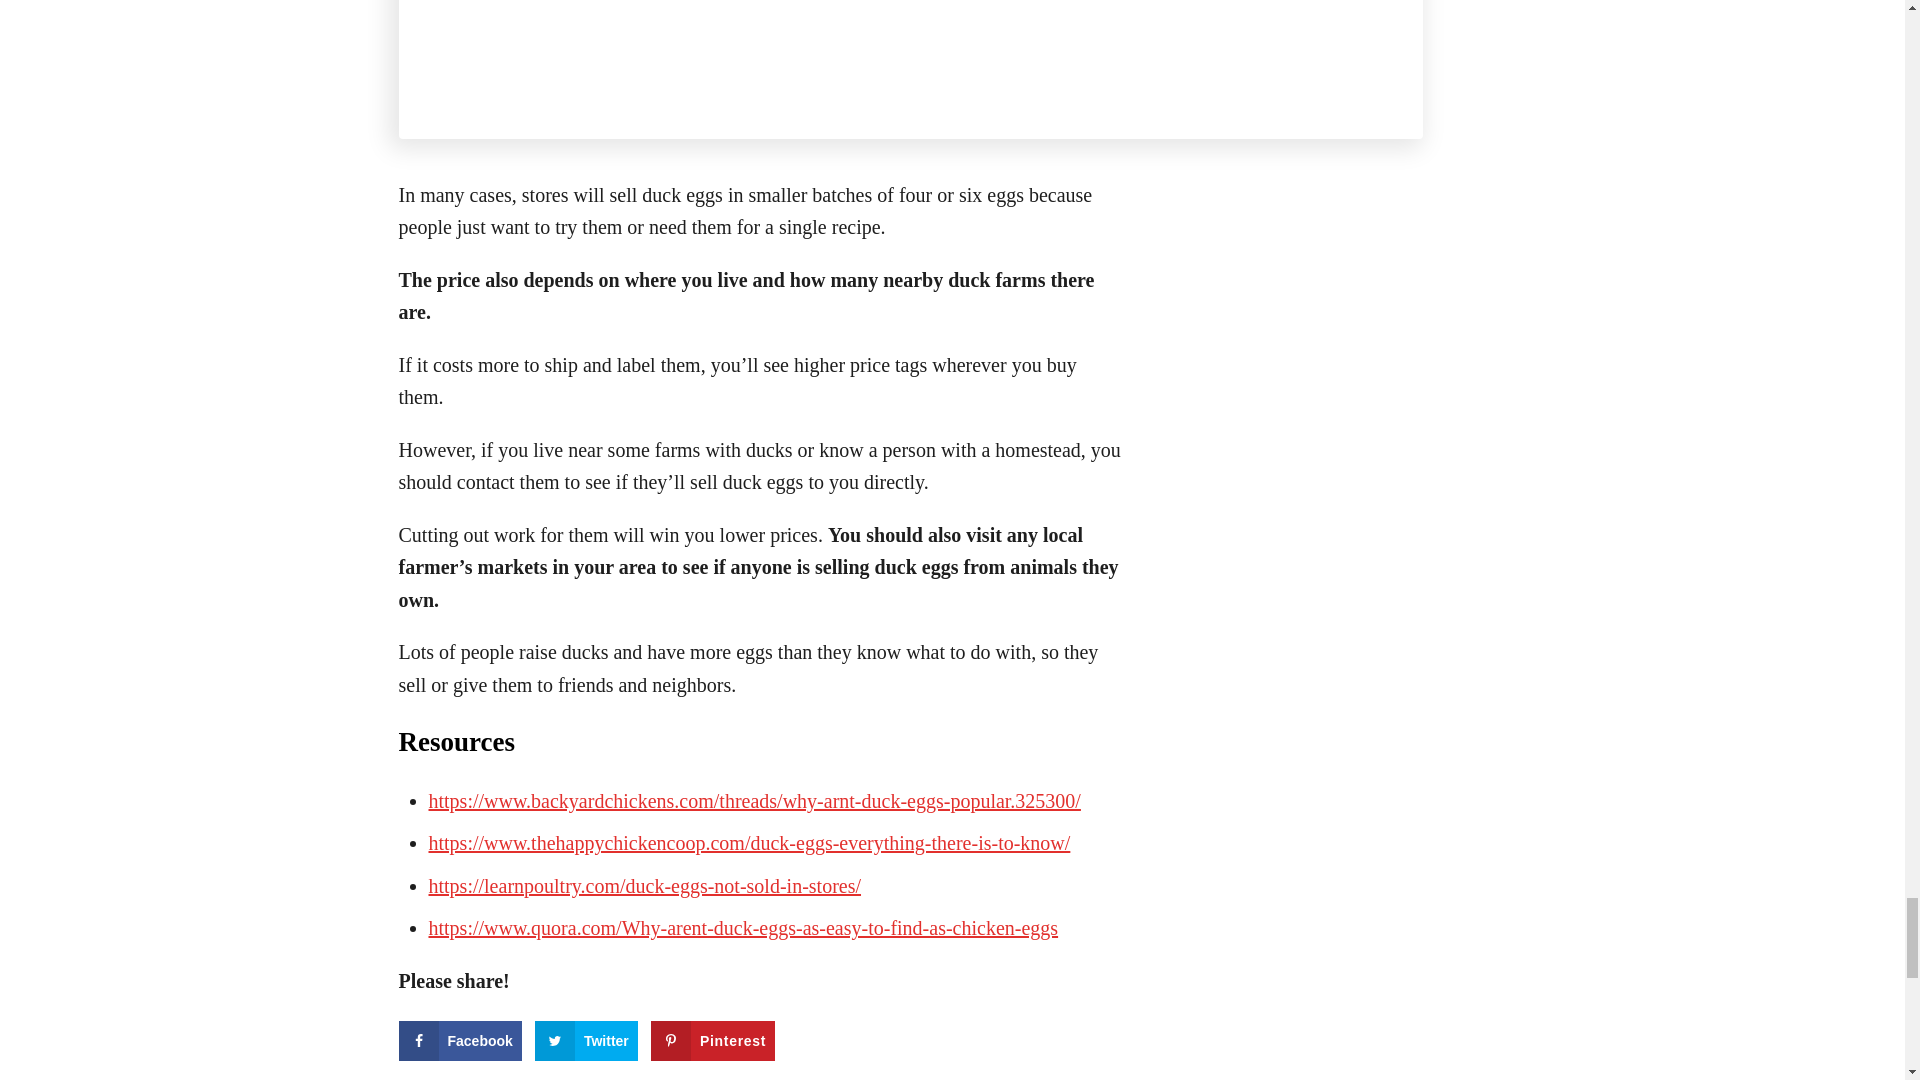  Describe the element at coordinates (712, 1040) in the screenshot. I see `Pinterest` at that location.